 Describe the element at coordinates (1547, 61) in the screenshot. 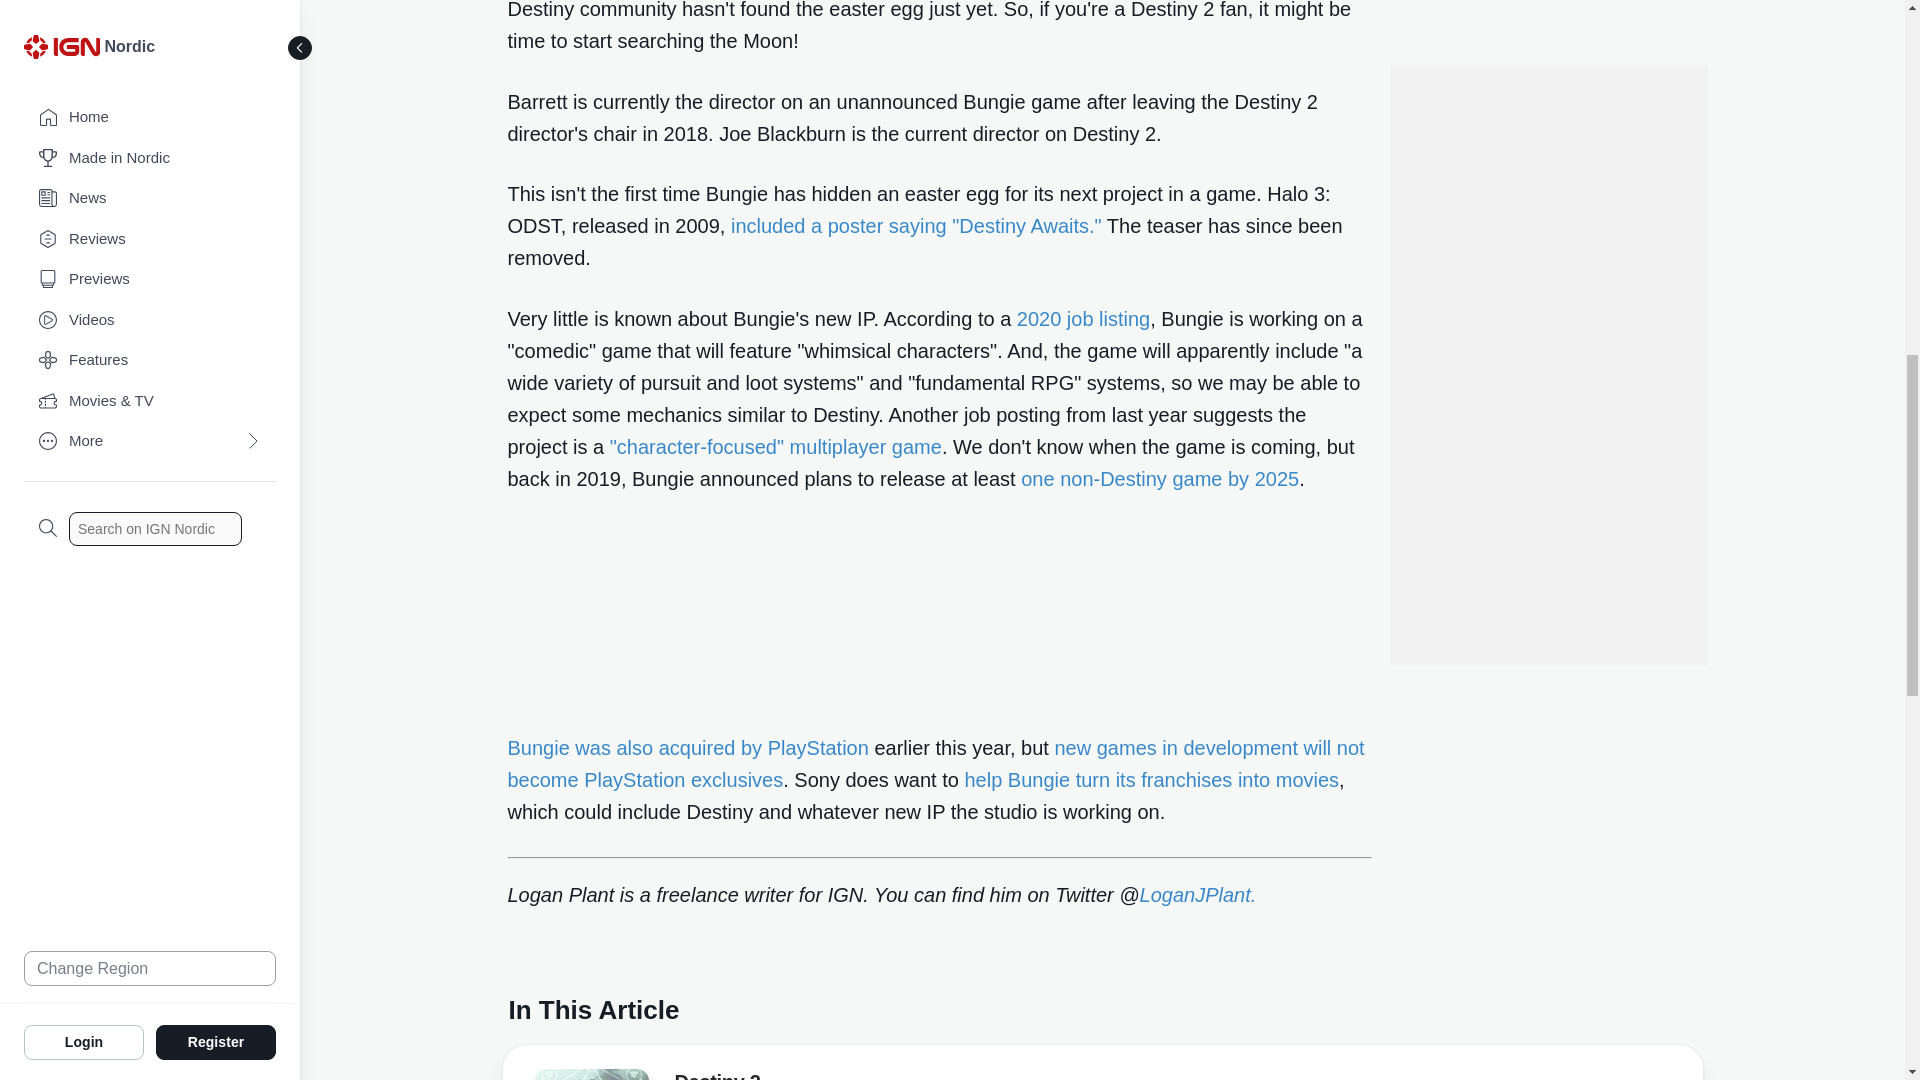

I see `3rd party ad content` at that location.